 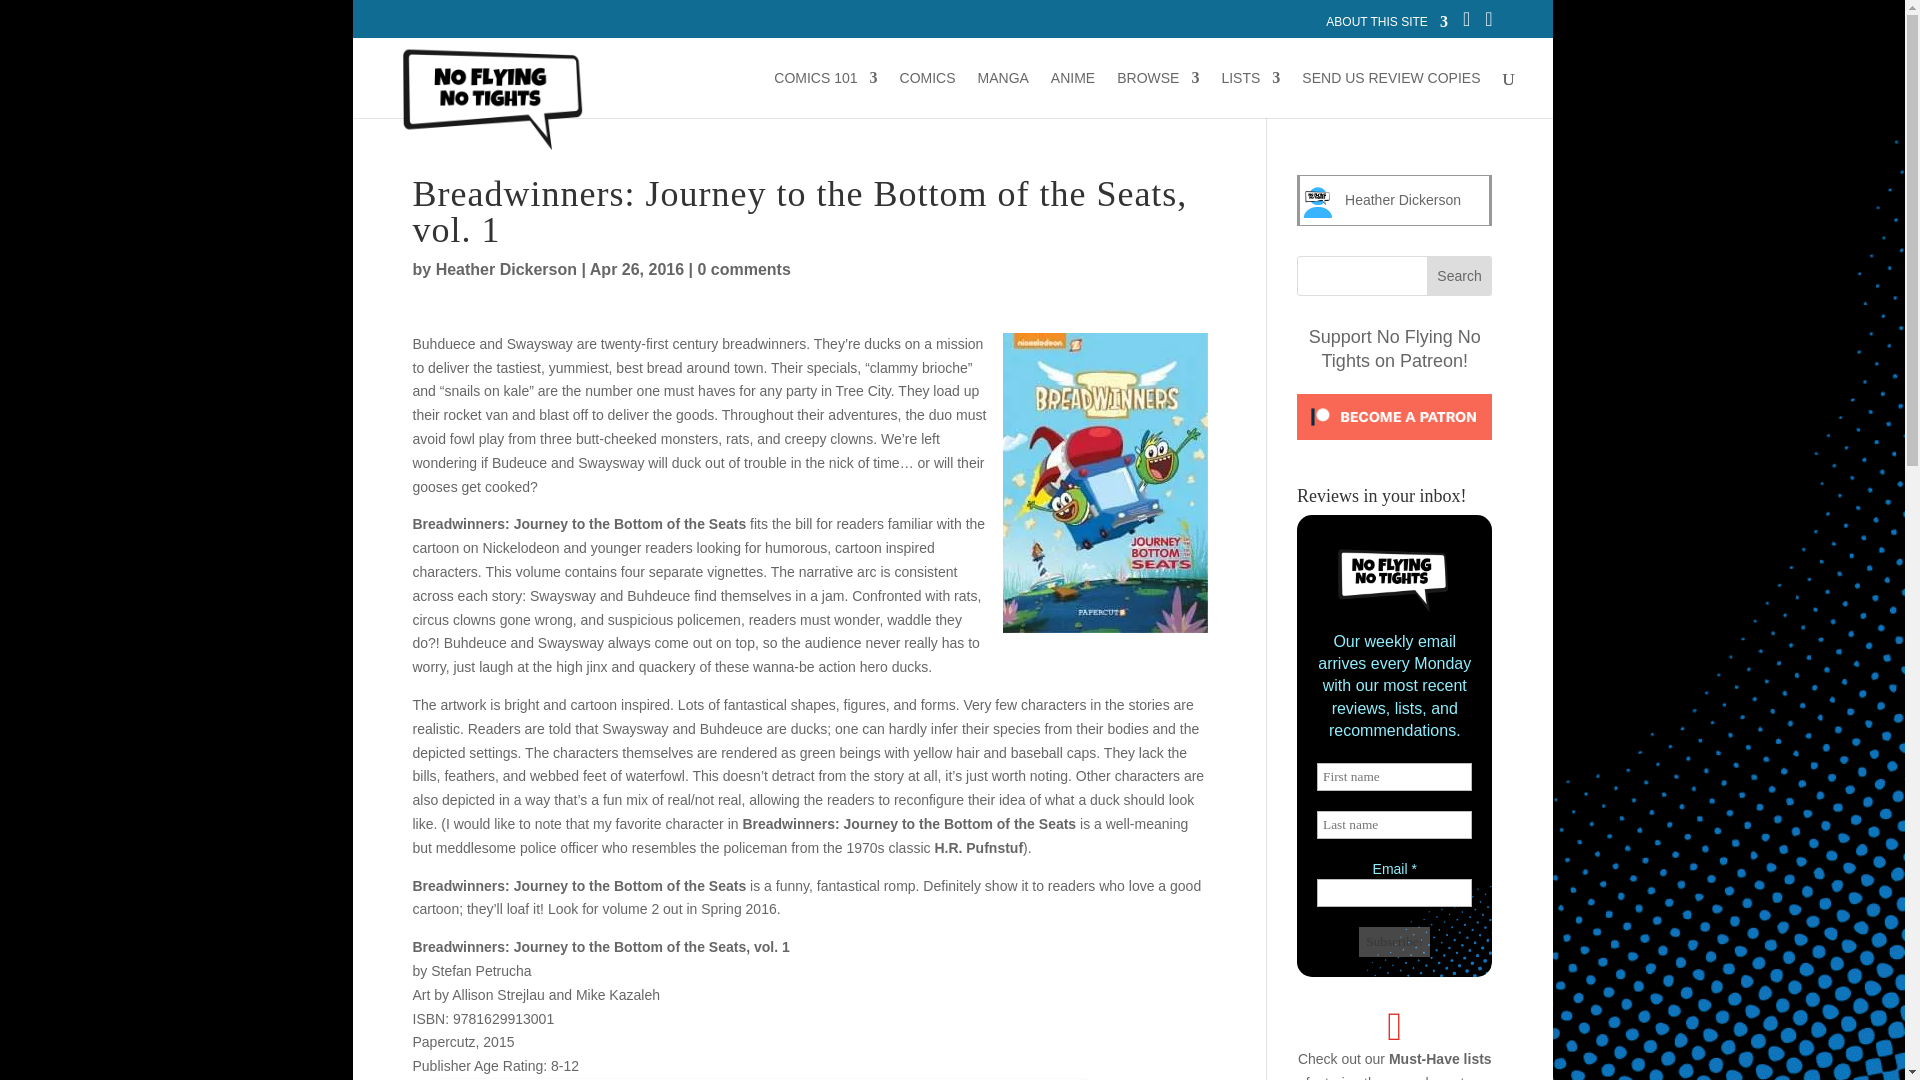 I want to click on MANGA, so click(x=1003, y=94).